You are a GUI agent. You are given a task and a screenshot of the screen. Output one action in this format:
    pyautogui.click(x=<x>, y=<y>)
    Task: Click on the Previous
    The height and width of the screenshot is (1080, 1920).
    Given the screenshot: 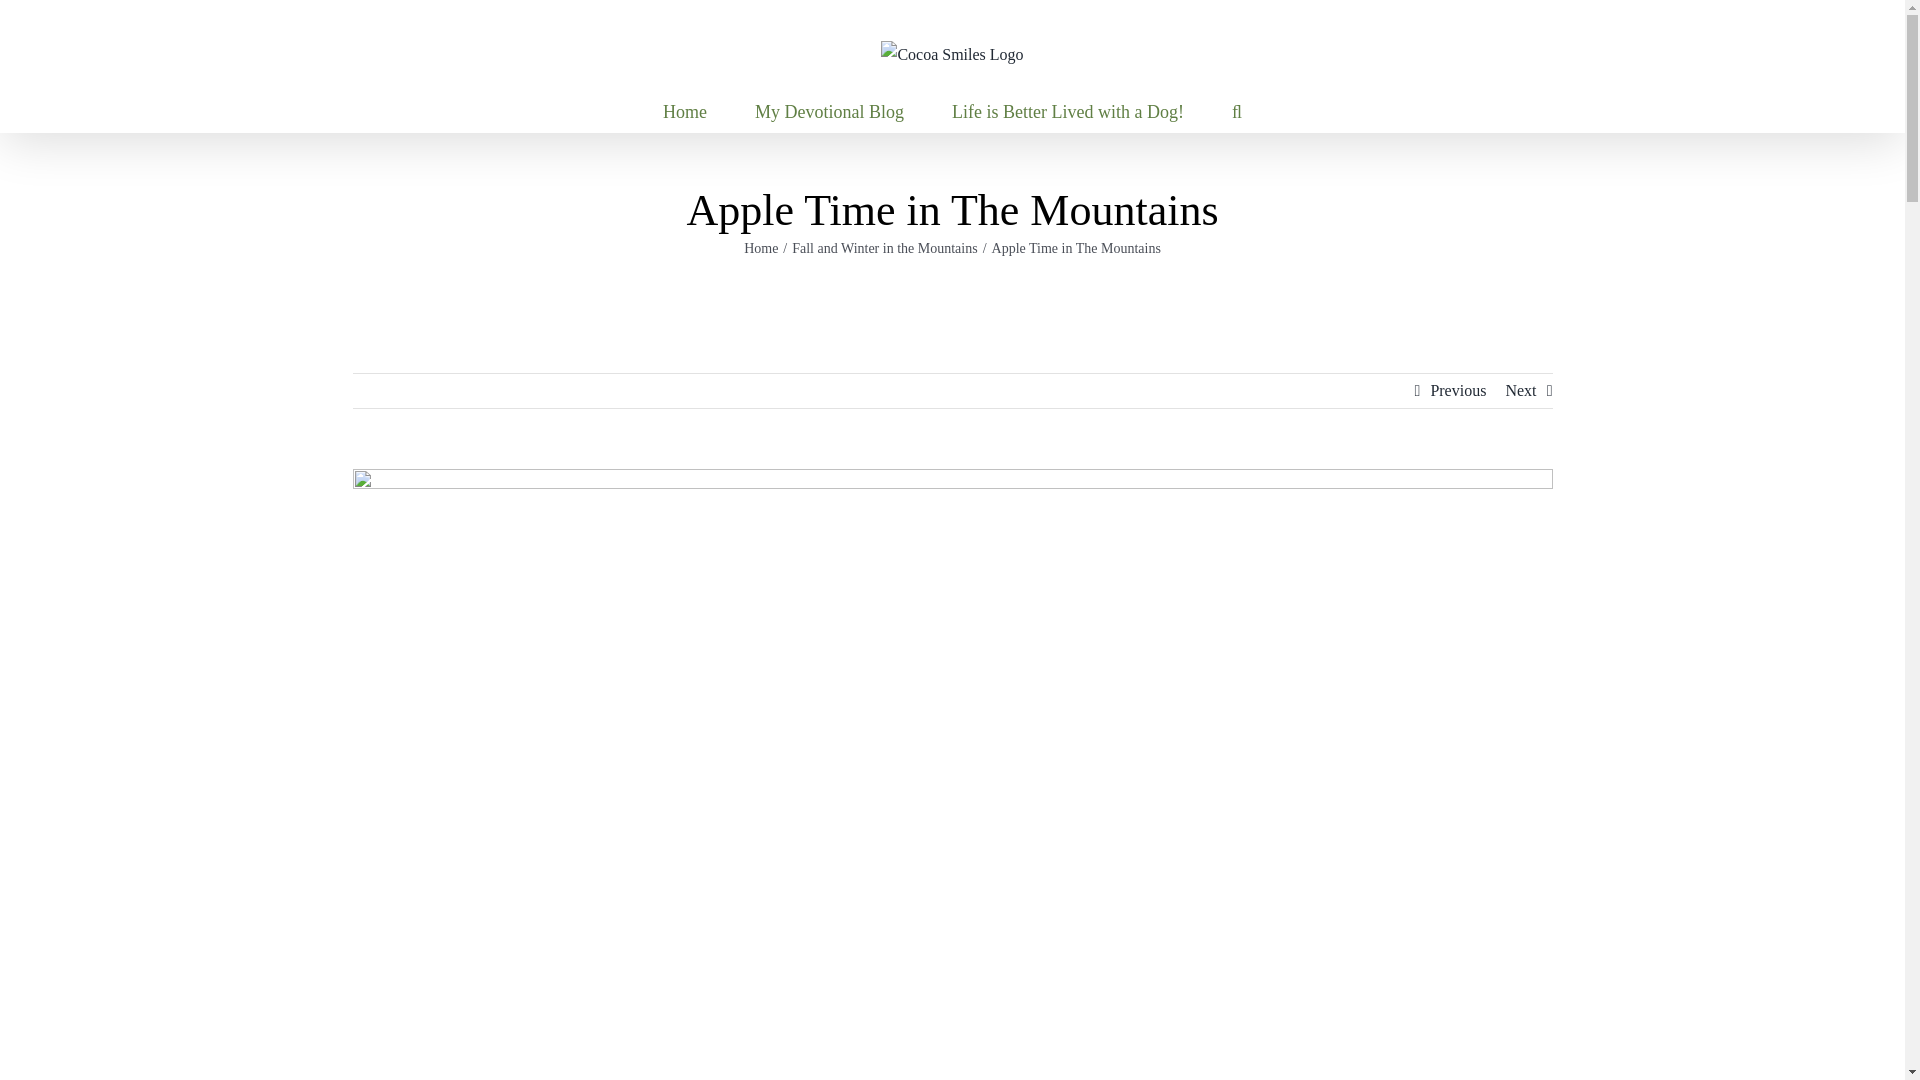 What is the action you would take?
    pyautogui.click(x=1458, y=390)
    